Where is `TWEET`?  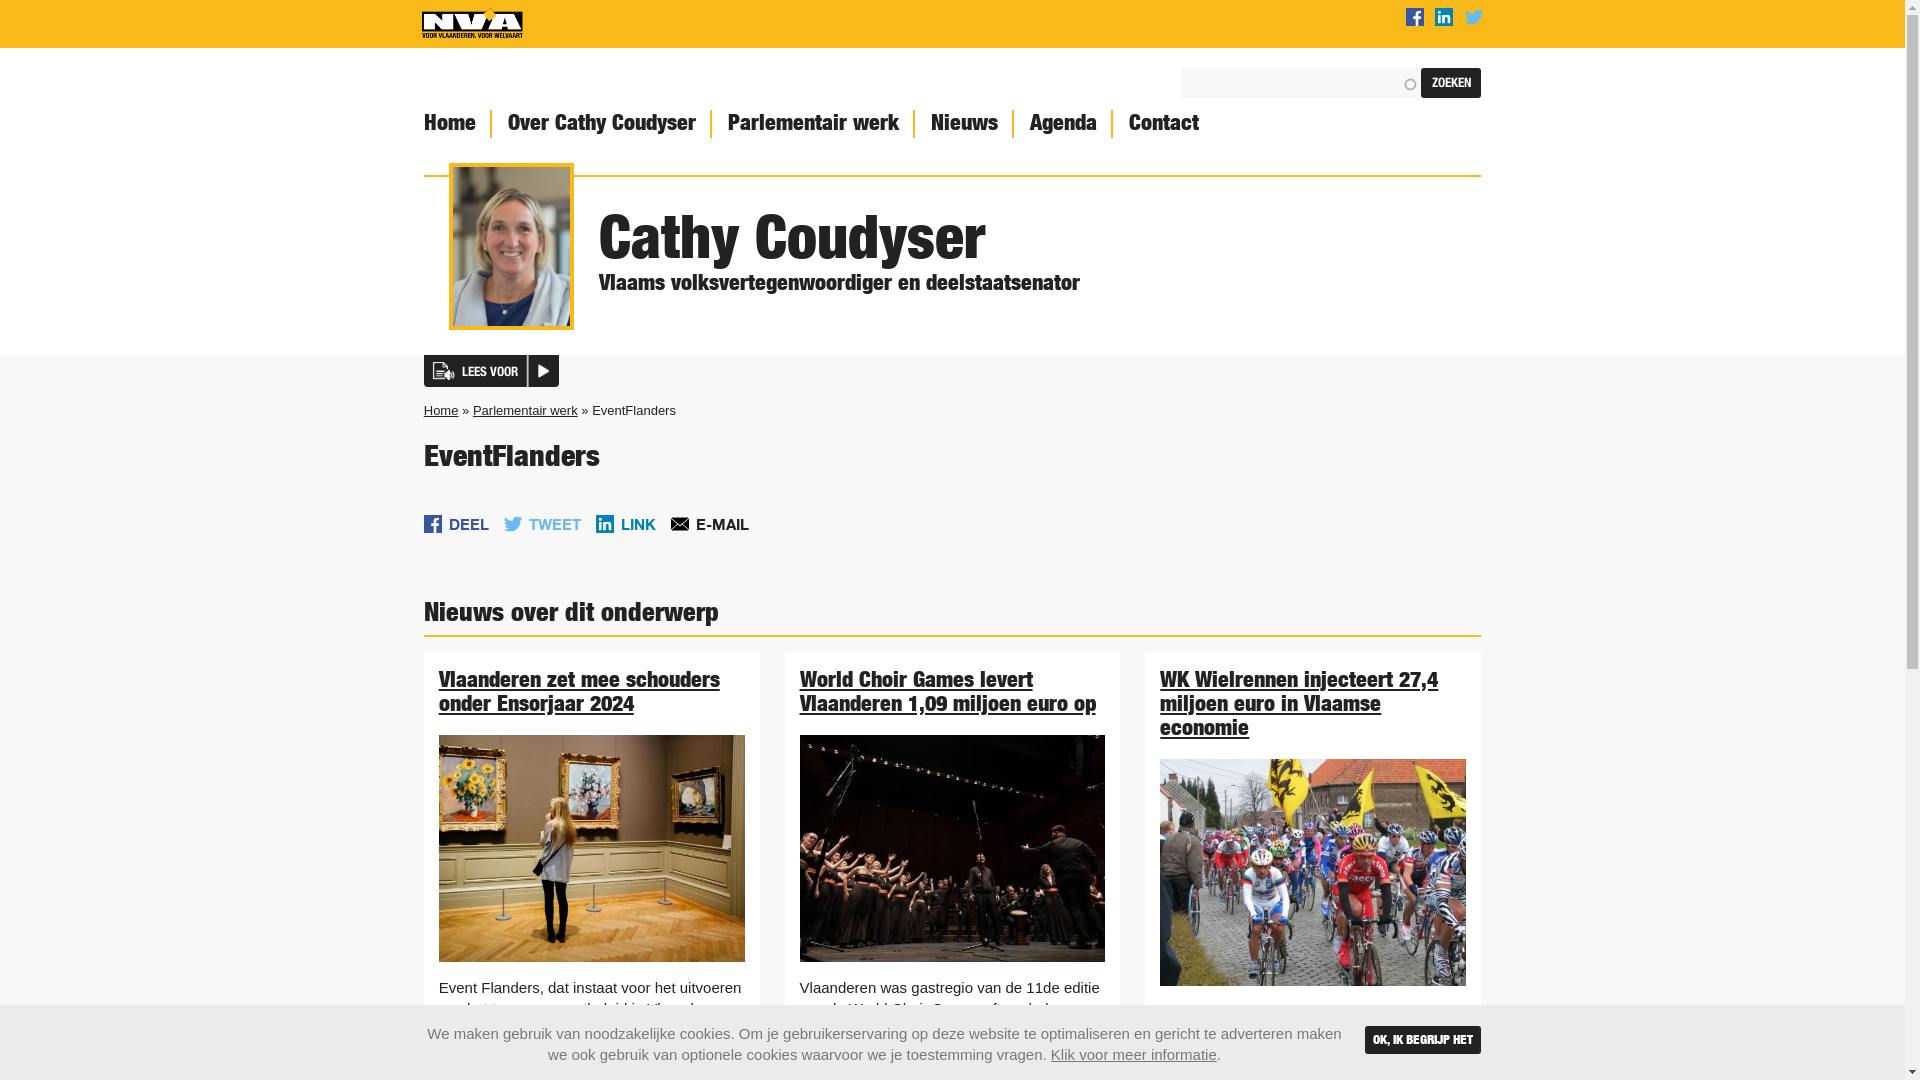 TWEET is located at coordinates (542, 524).